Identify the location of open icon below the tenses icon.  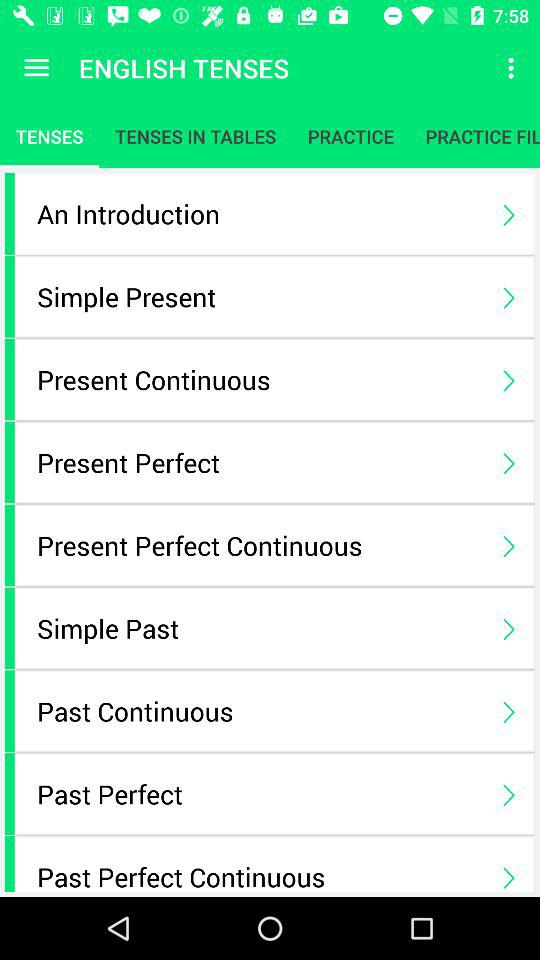
(260, 214).